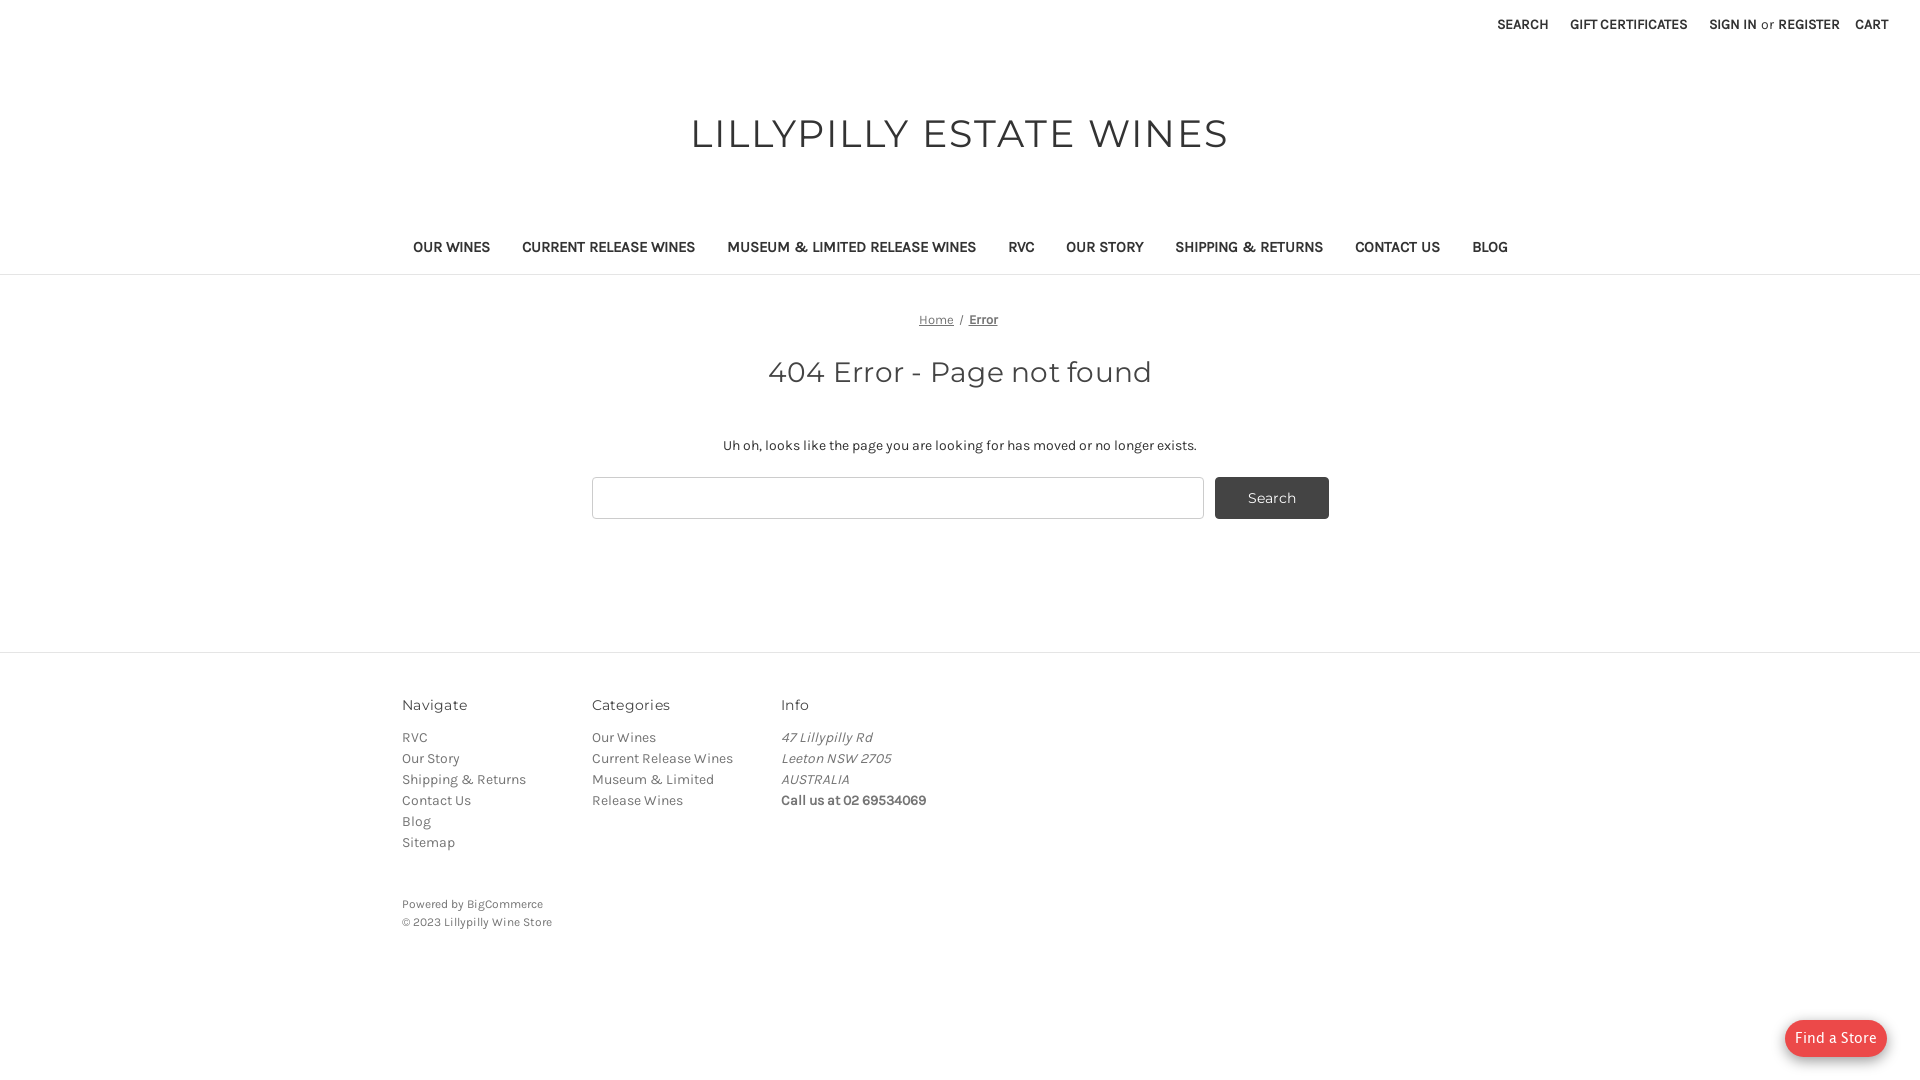 The height and width of the screenshot is (1080, 1920). I want to click on OUR WINES, so click(450, 250).